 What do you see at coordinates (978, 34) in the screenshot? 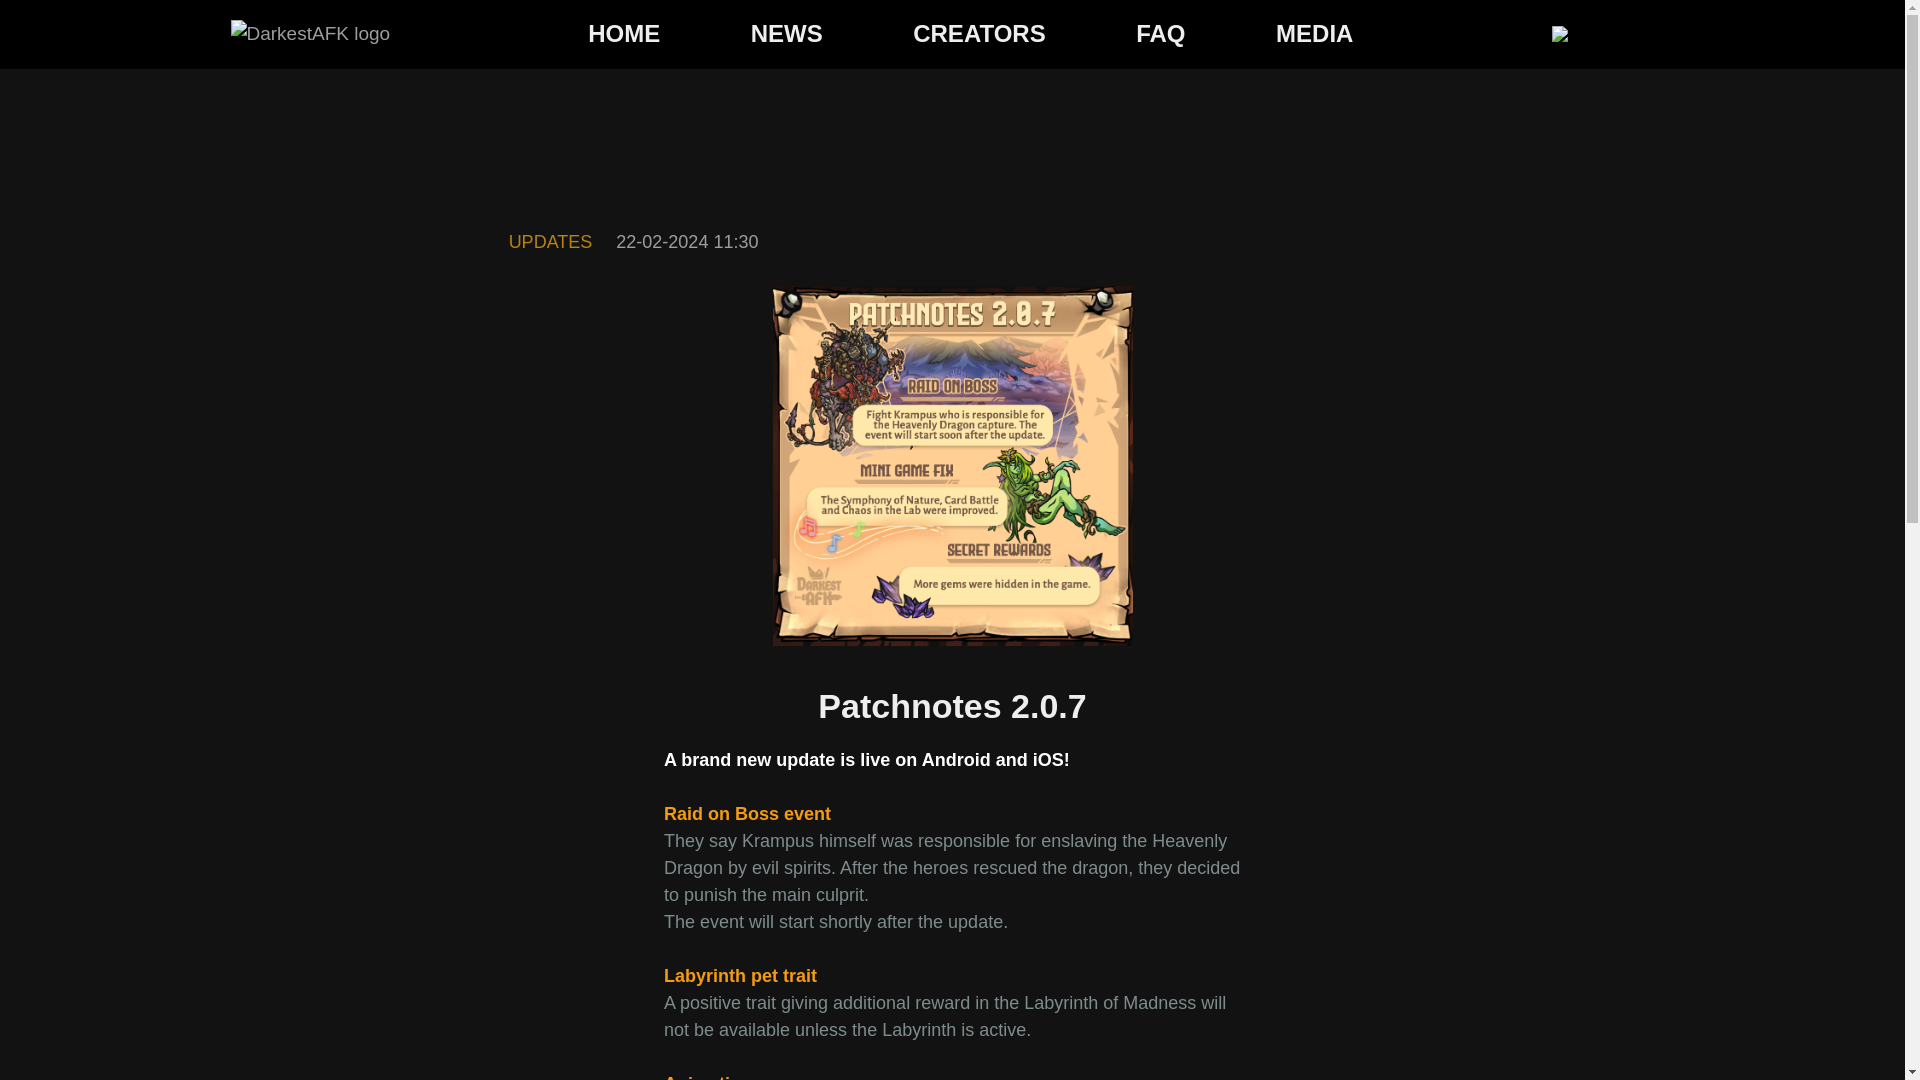
I see `CREATORS` at bounding box center [978, 34].